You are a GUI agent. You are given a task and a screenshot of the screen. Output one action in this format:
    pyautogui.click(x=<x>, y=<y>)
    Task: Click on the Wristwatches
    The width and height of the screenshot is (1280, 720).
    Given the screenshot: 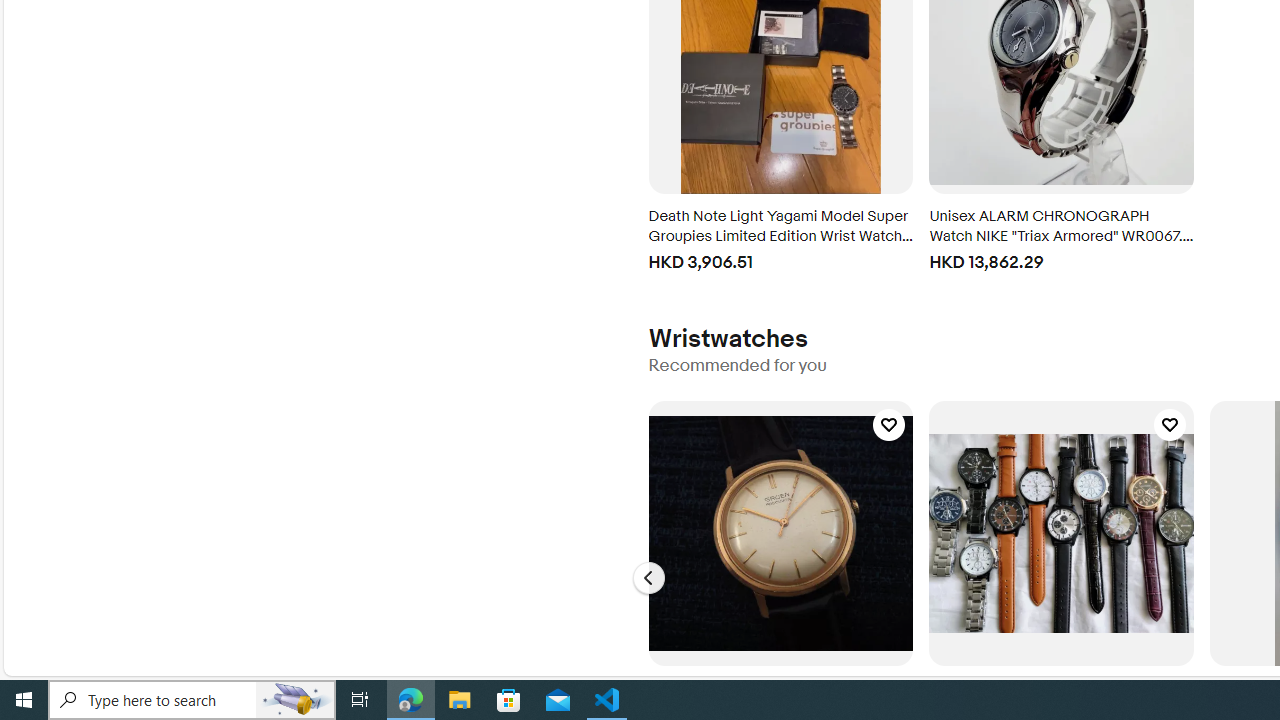 What is the action you would take?
    pyautogui.click(x=727, y=338)
    